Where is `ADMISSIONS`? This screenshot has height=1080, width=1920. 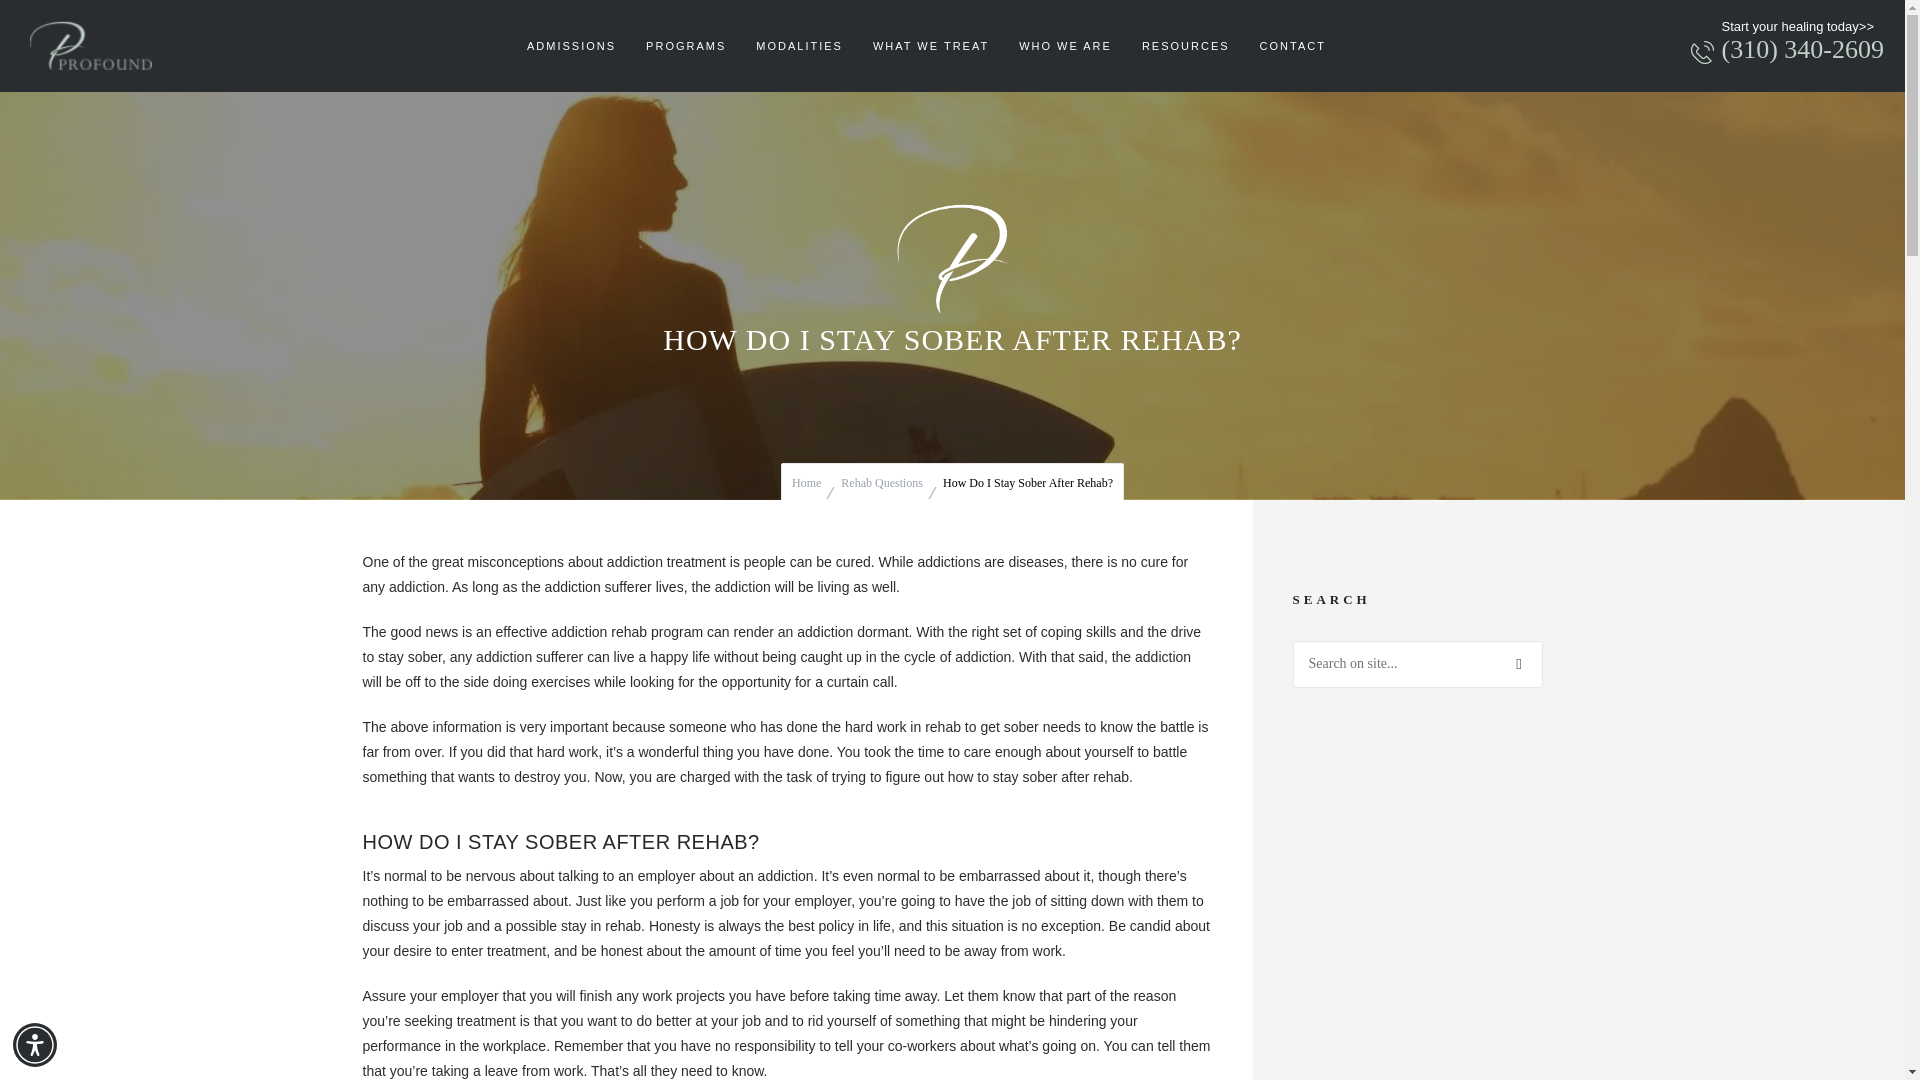 ADMISSIONS is located at coordinates (572, 46).